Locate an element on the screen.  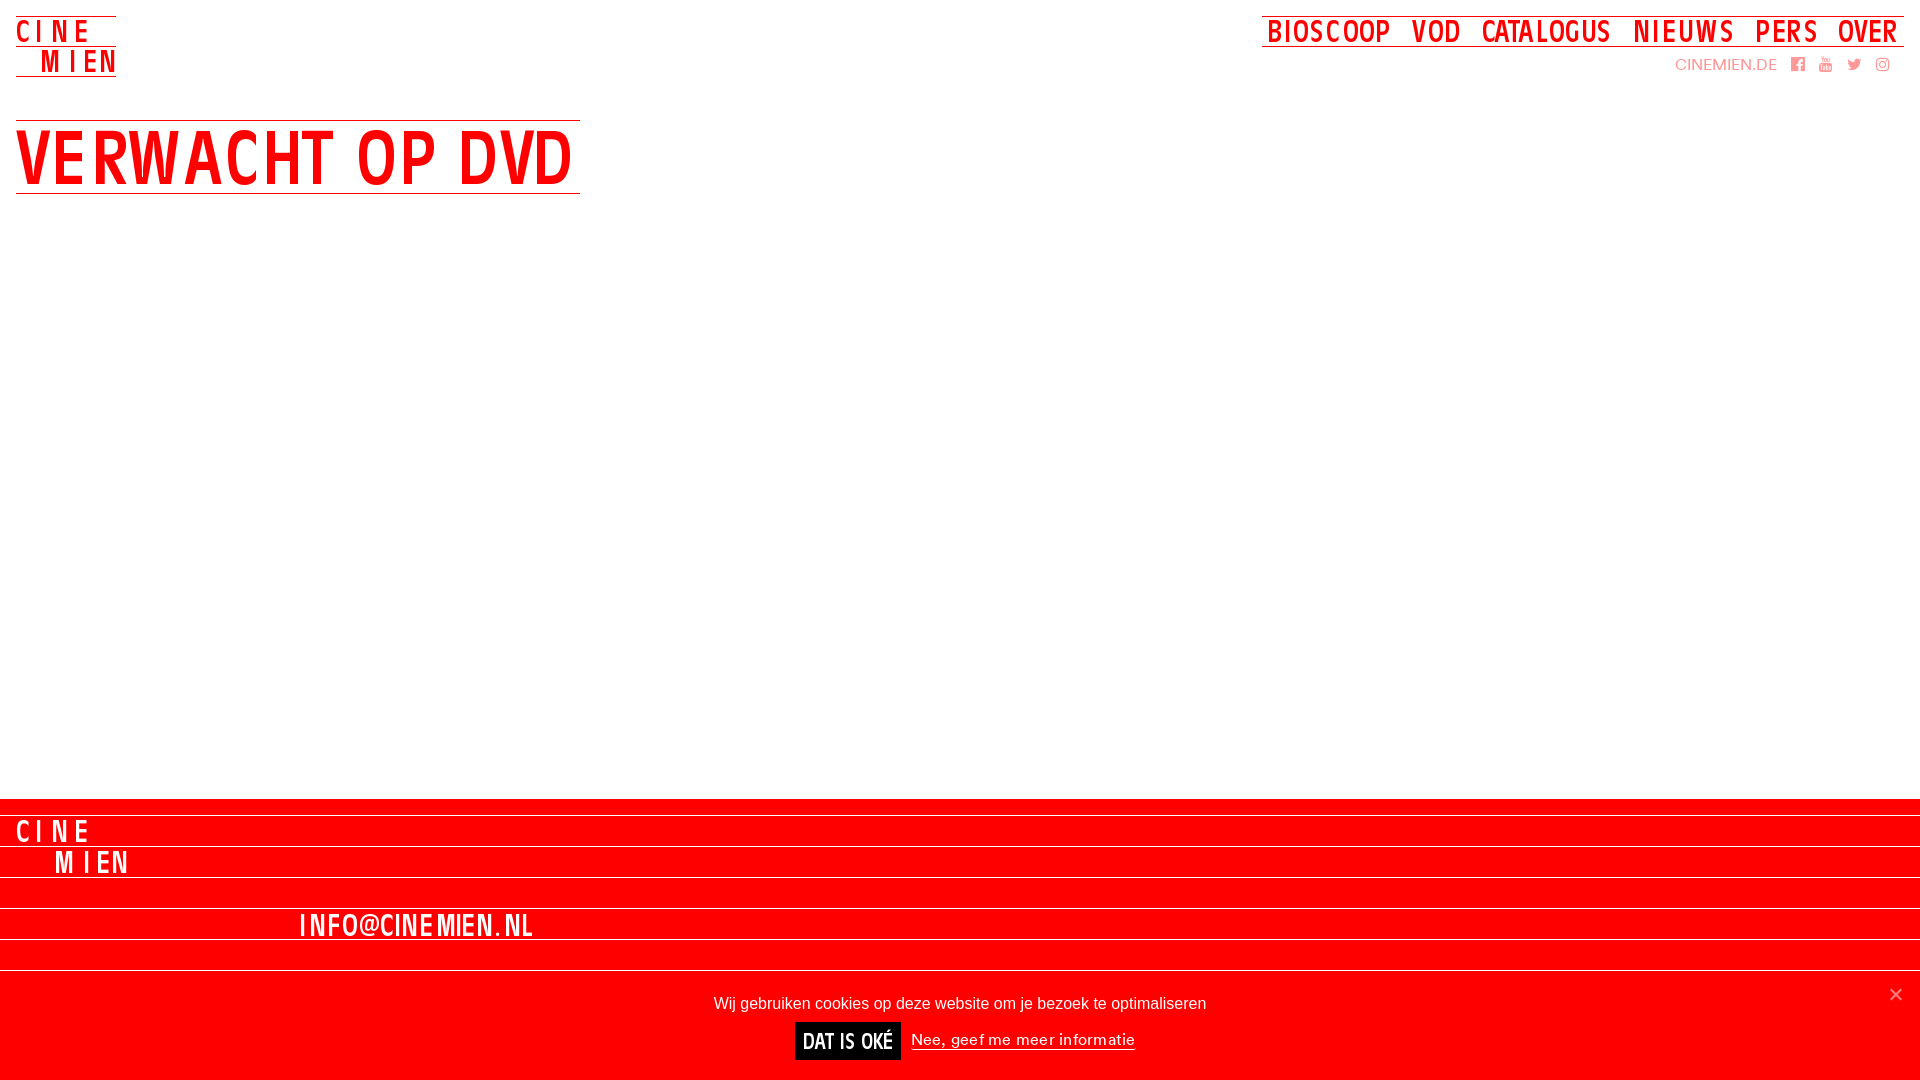
PERS is located at coordinates (1786, 31).